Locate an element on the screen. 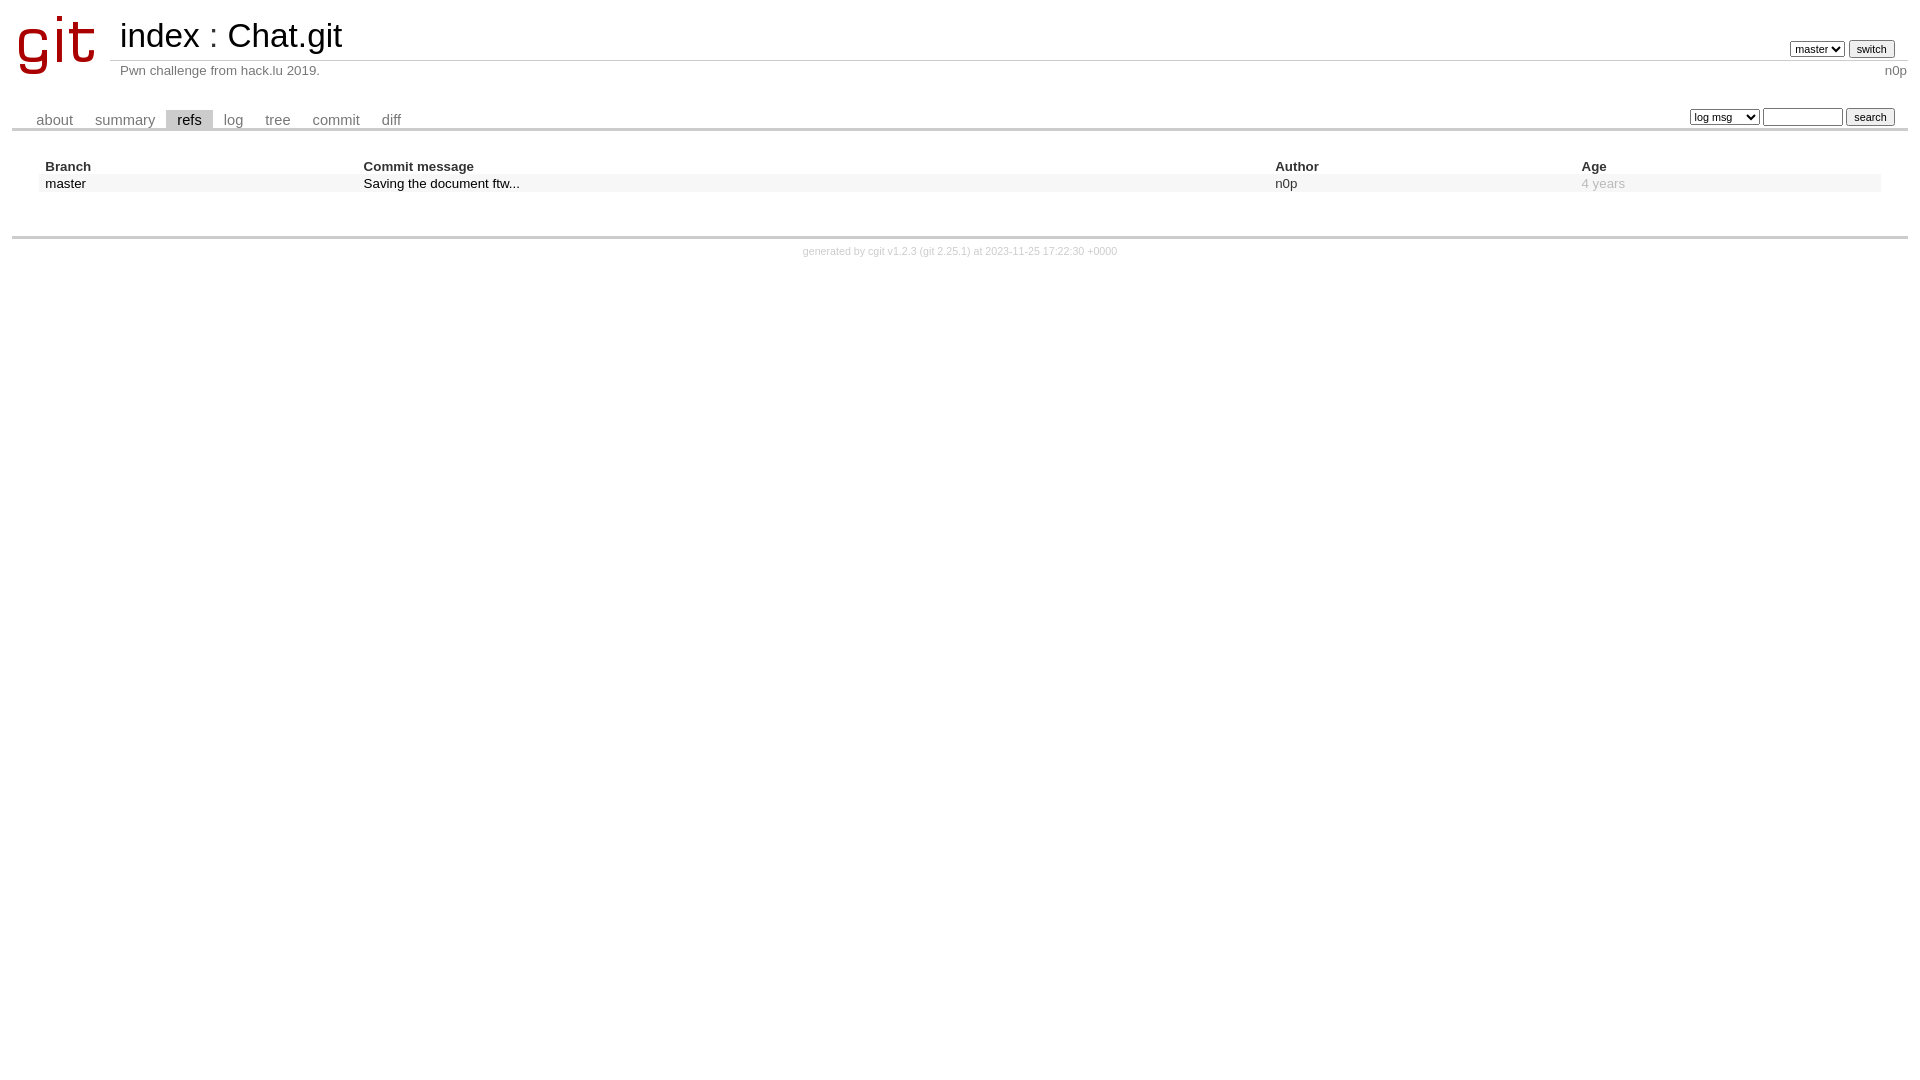 Image resolution: width=1920 pixels, height=1080 pixels. search is located at coordinates (1870, 117).